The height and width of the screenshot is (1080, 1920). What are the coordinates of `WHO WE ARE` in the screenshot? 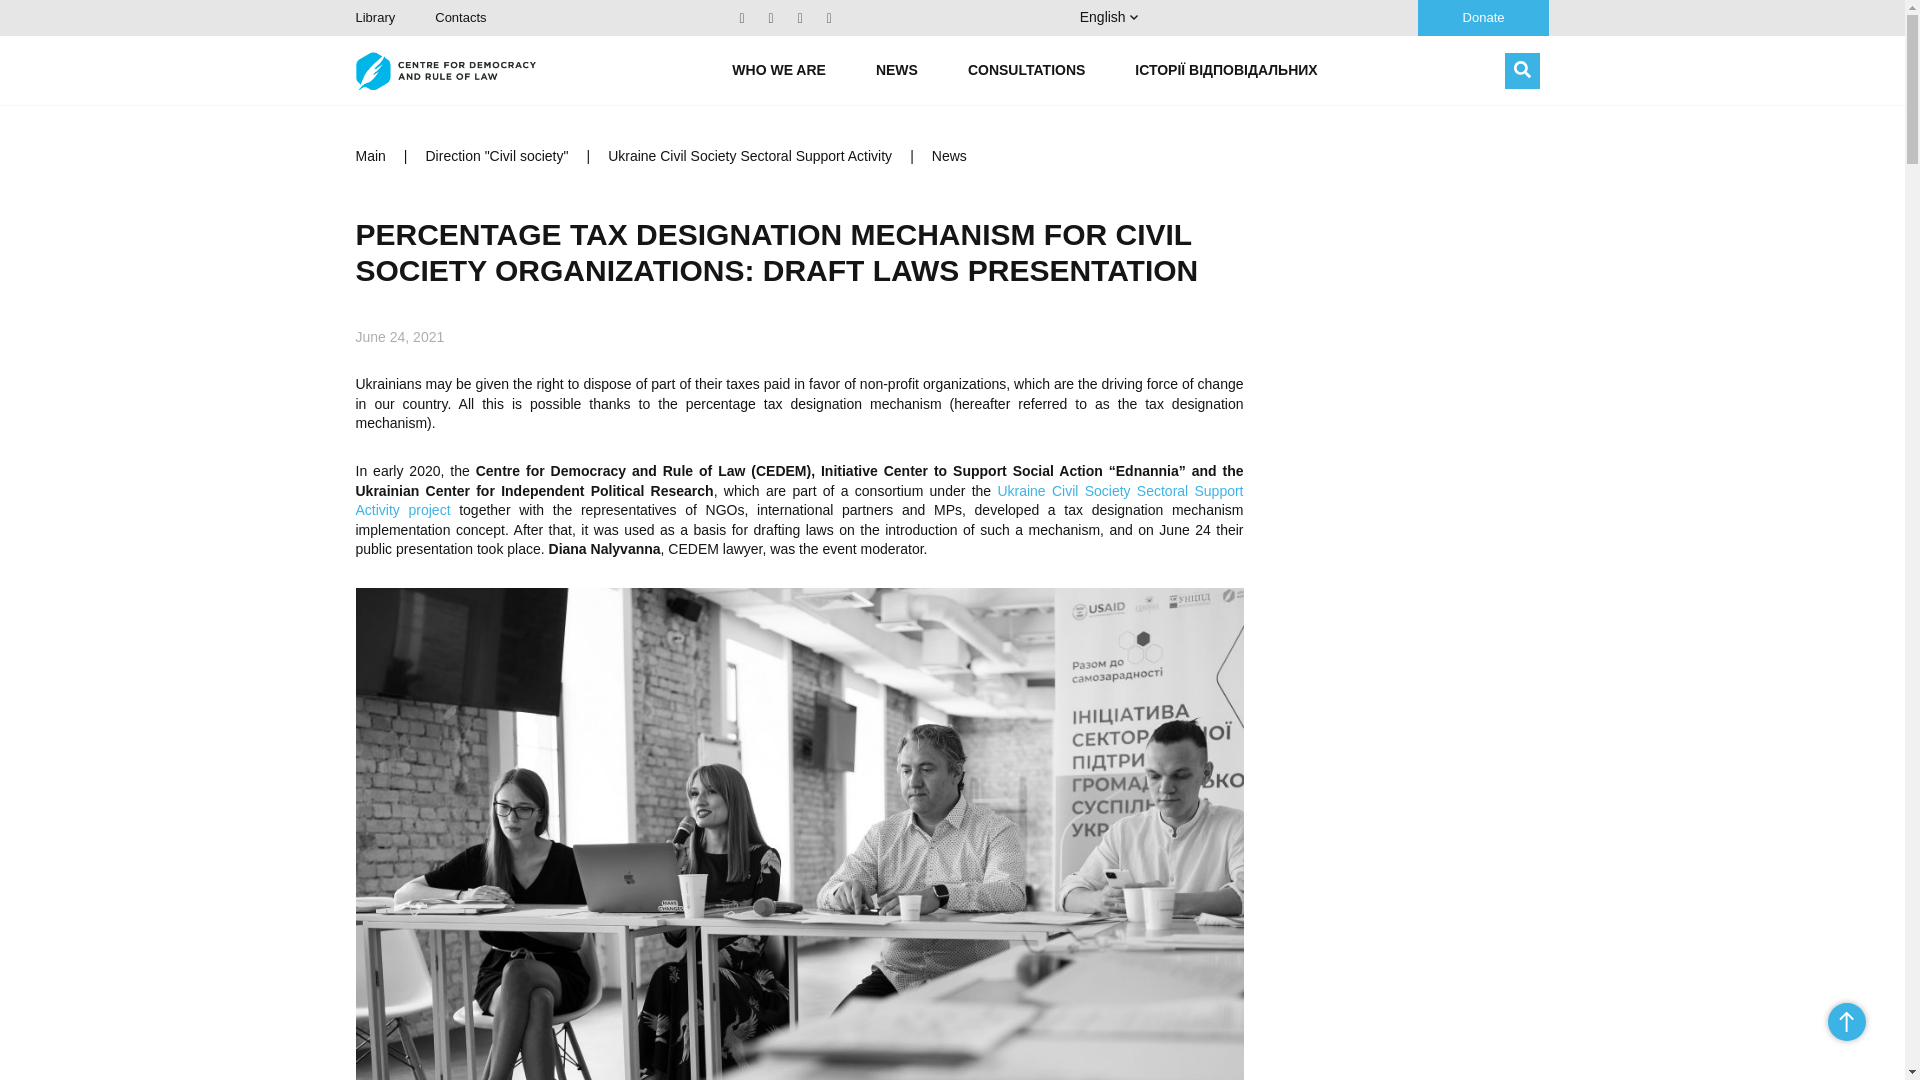 It's located at (778, 70).